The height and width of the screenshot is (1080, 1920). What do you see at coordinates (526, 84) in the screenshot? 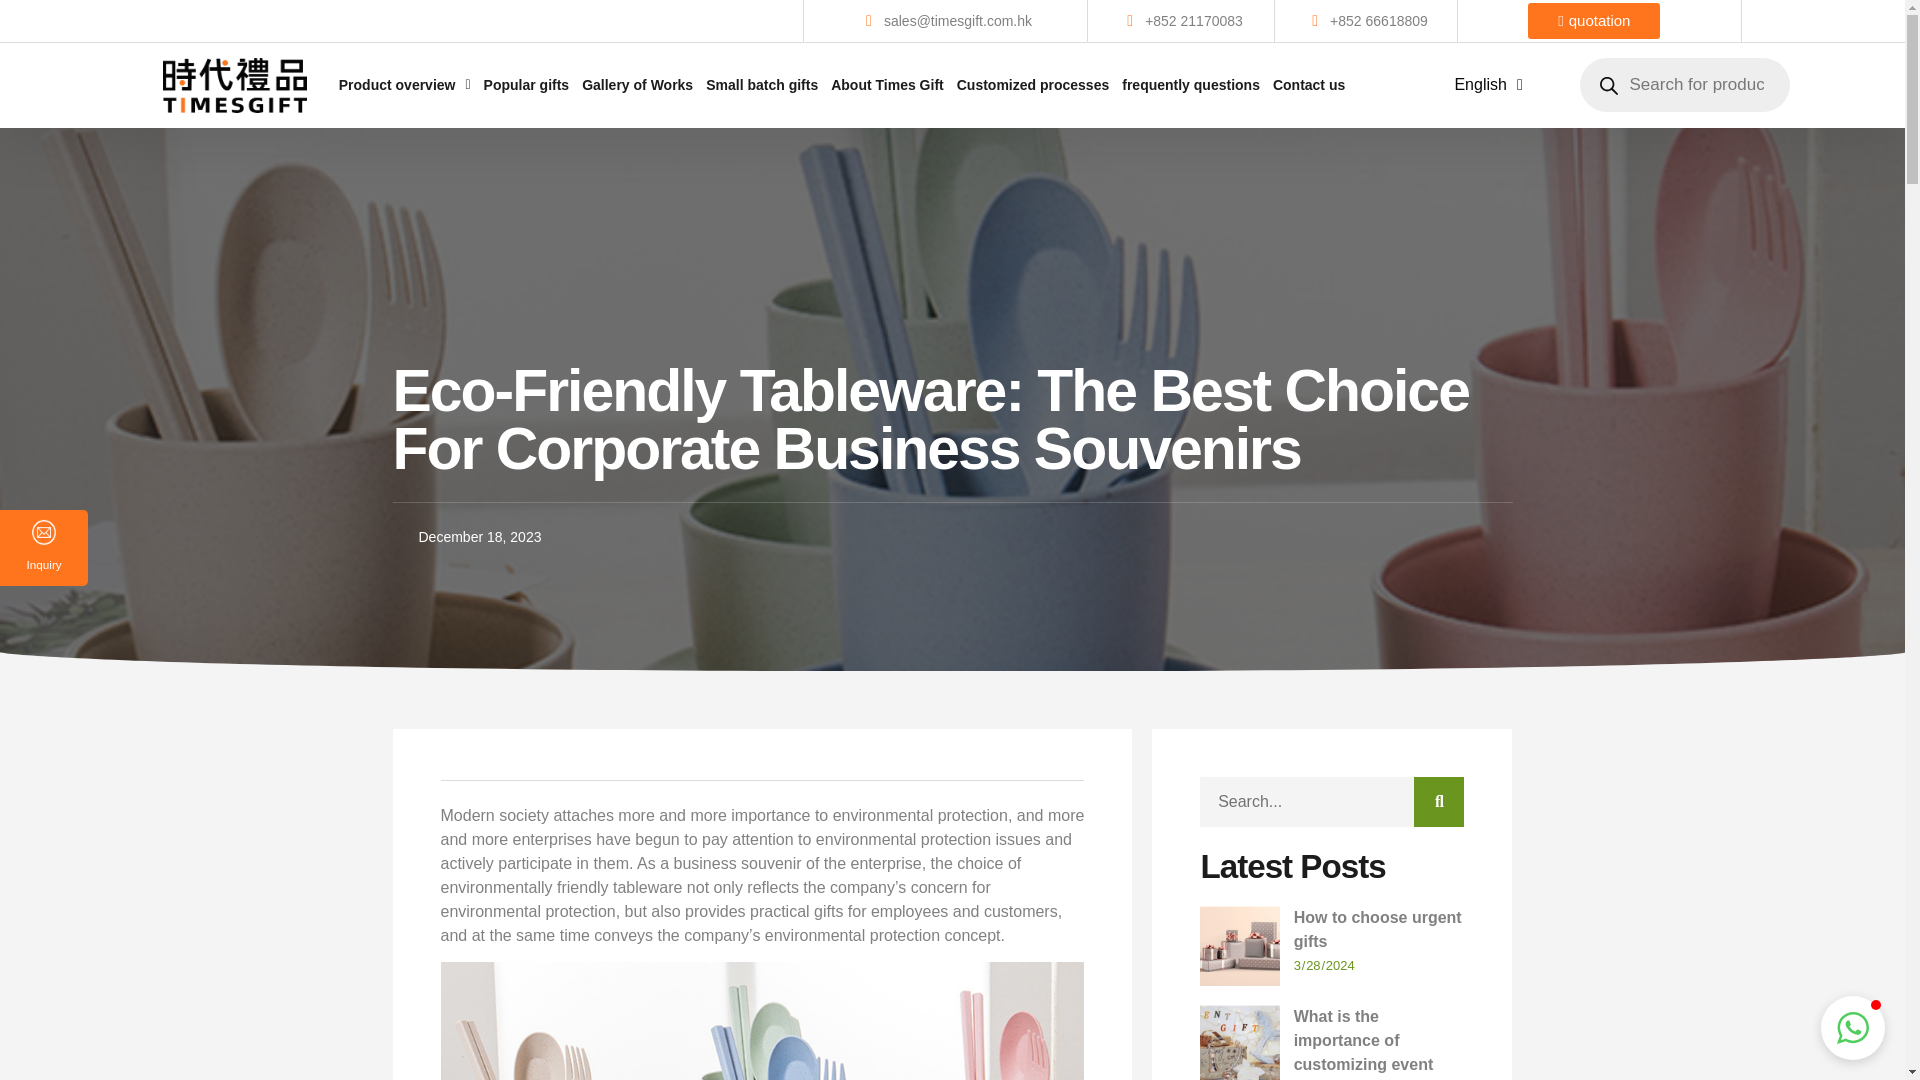
I see `Popular gifts` at bounding box center [526, 84].